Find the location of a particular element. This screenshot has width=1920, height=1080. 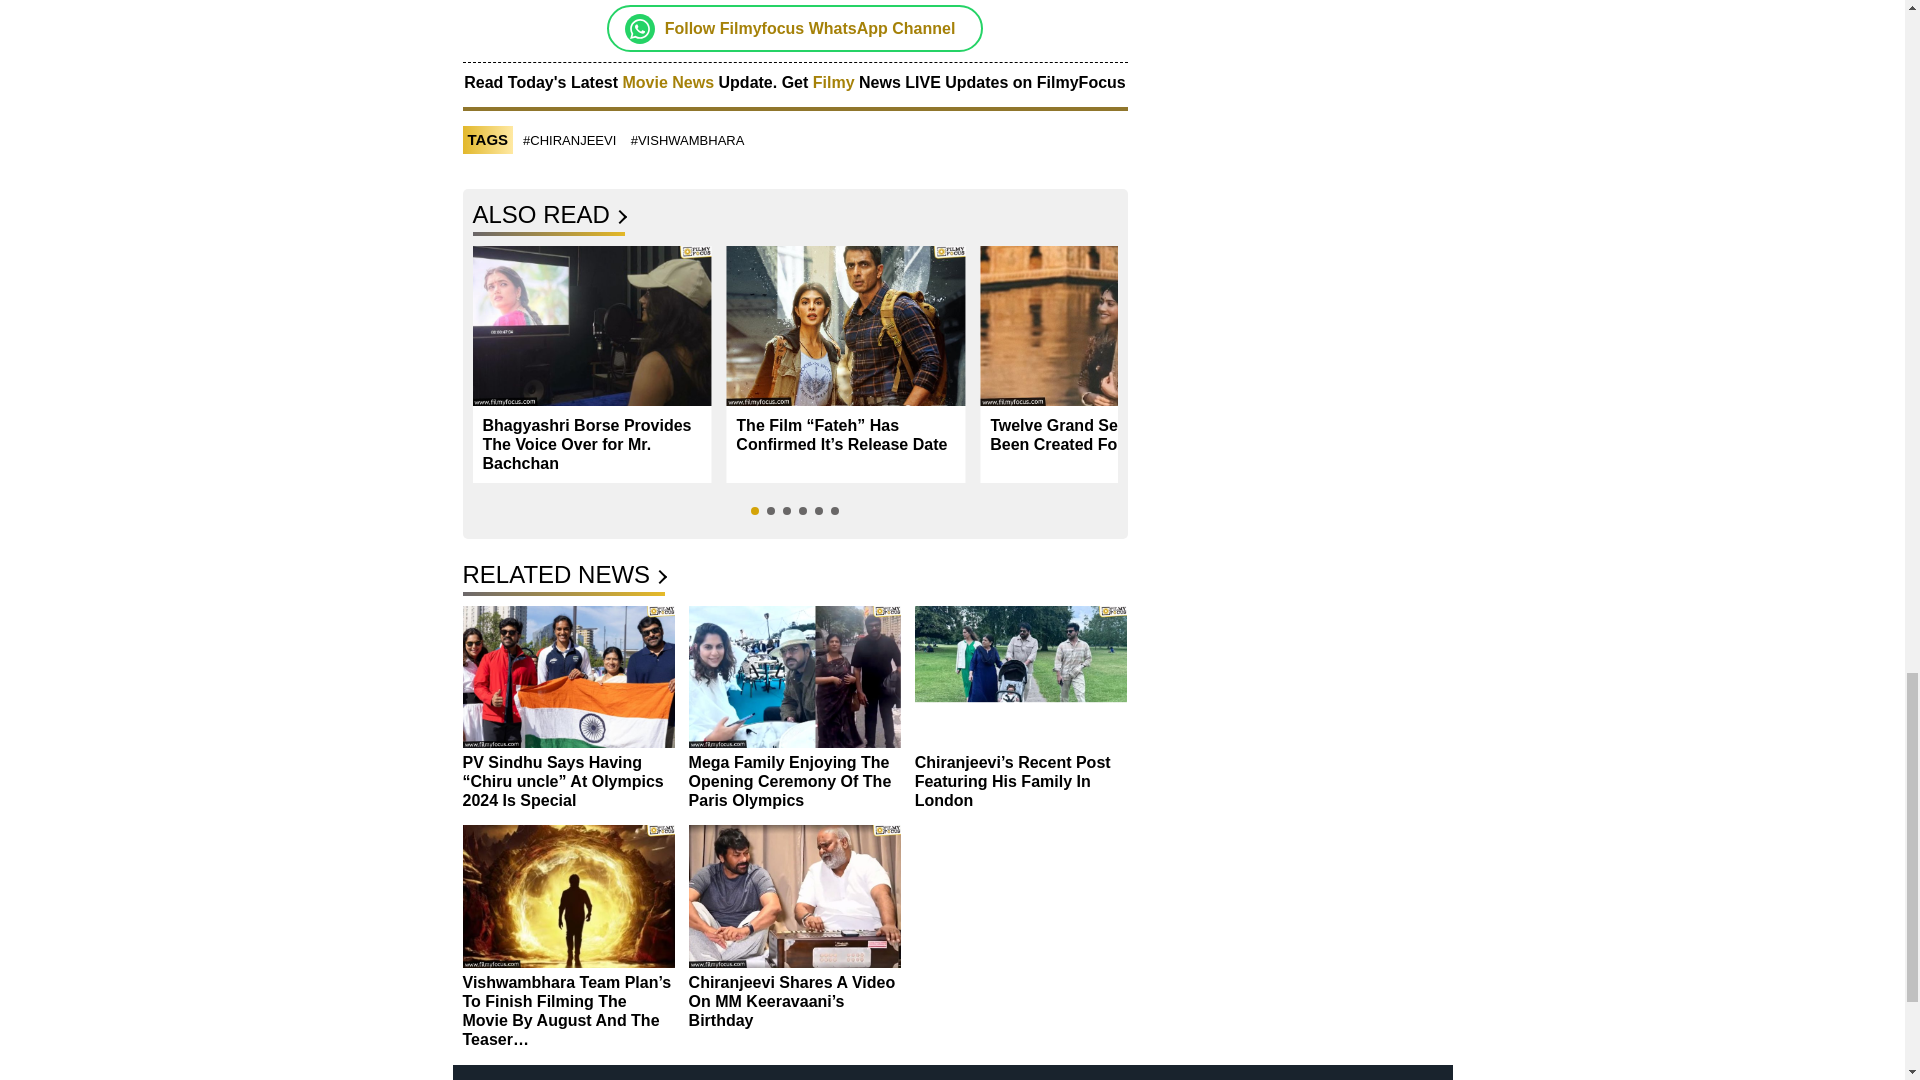

Movie News is located at coordinates (668, 82).